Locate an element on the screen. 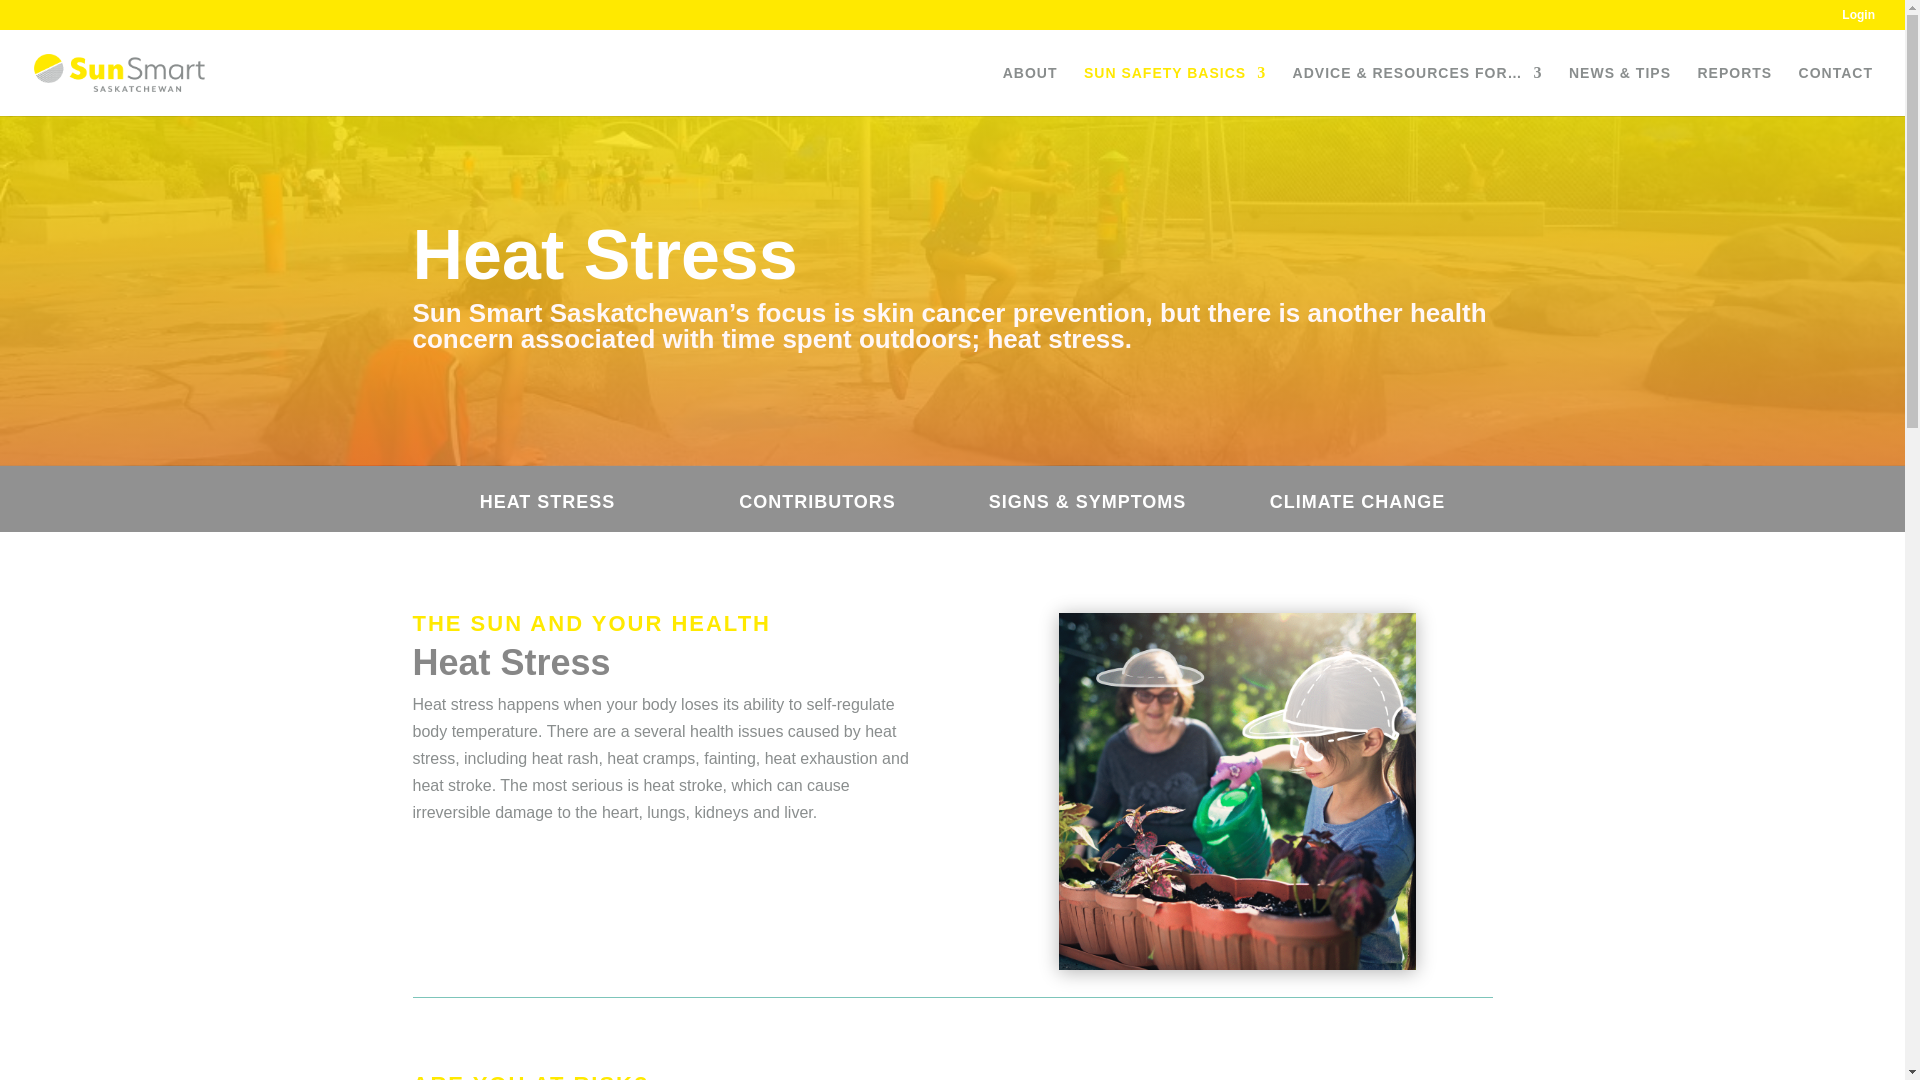 This screenshot has width=1920, height=1080. SUN SAFETY BASICS is located at coordinates (1174, 90).